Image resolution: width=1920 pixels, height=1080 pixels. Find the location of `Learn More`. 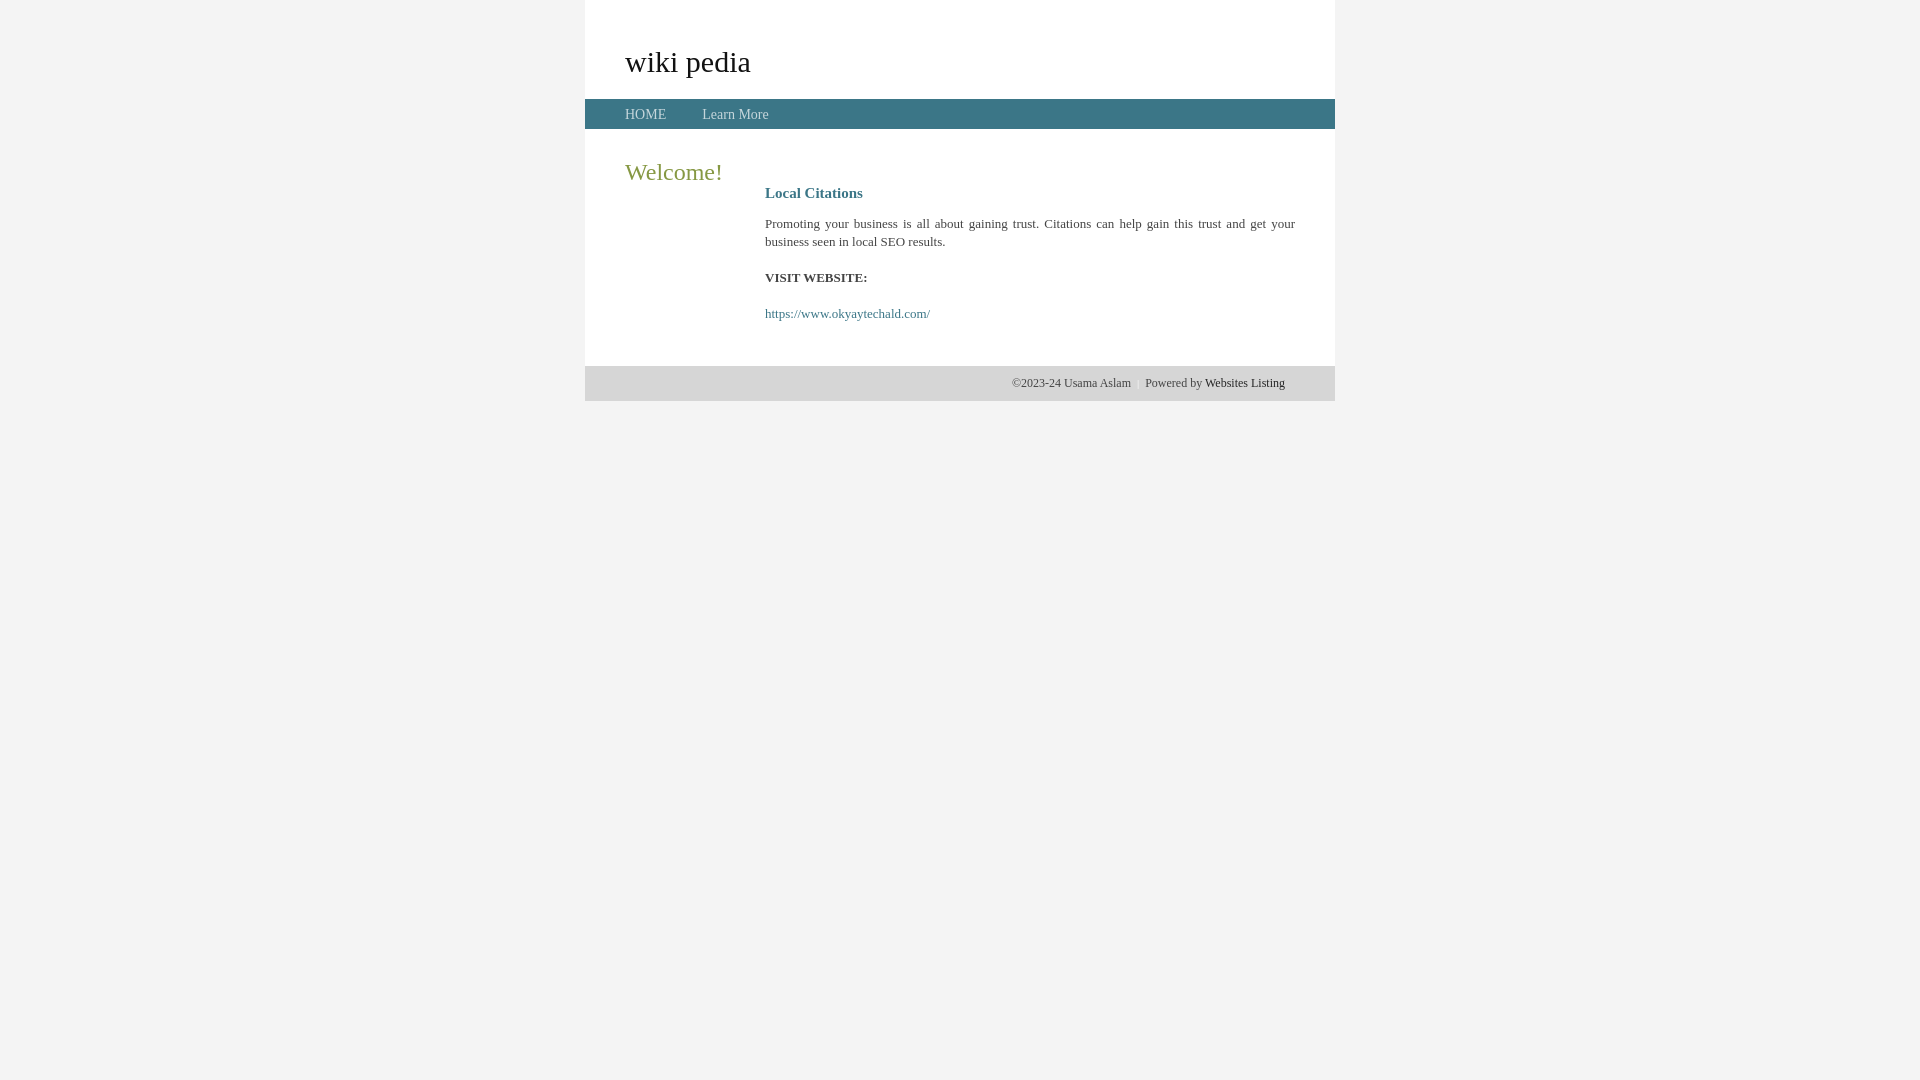

Learn More is located at coordinates (735, 114).